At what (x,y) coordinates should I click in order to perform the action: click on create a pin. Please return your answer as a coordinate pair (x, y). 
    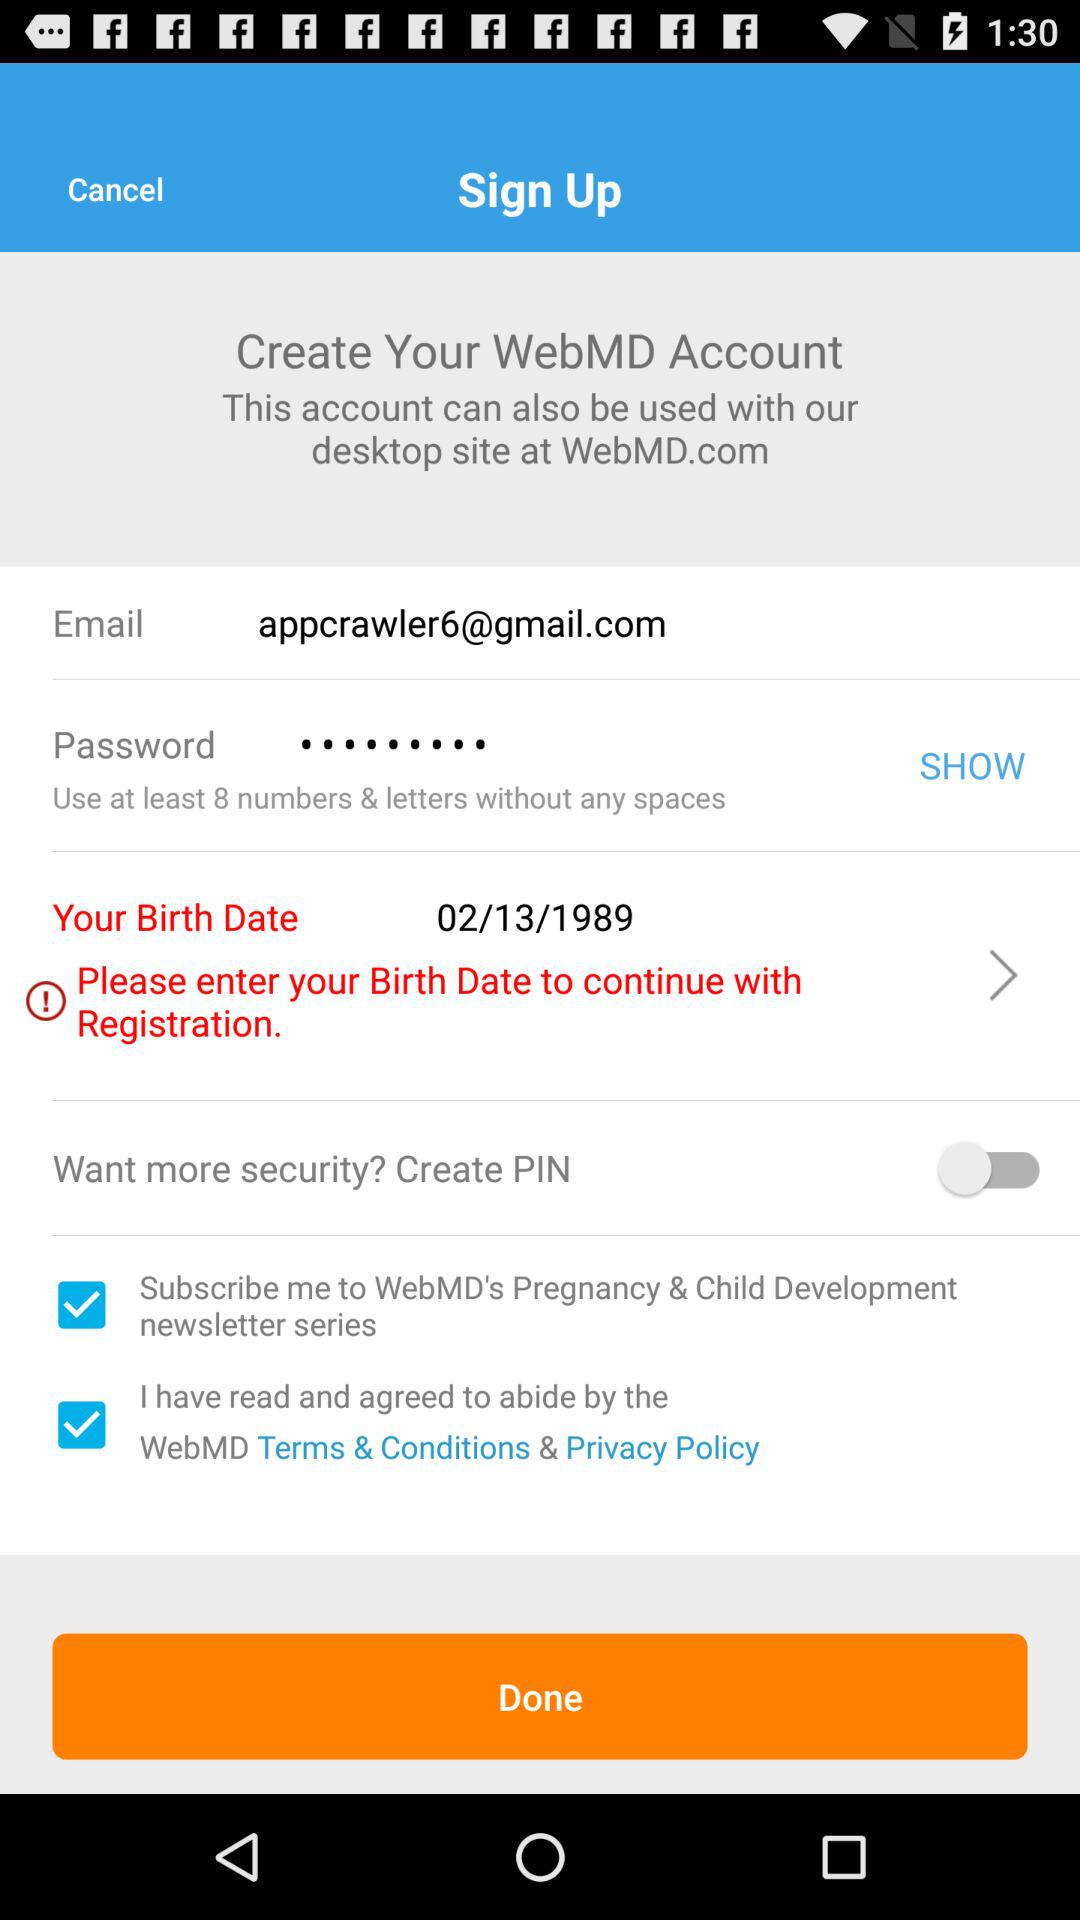
    Looking at the image, I should click on (991, 1168).